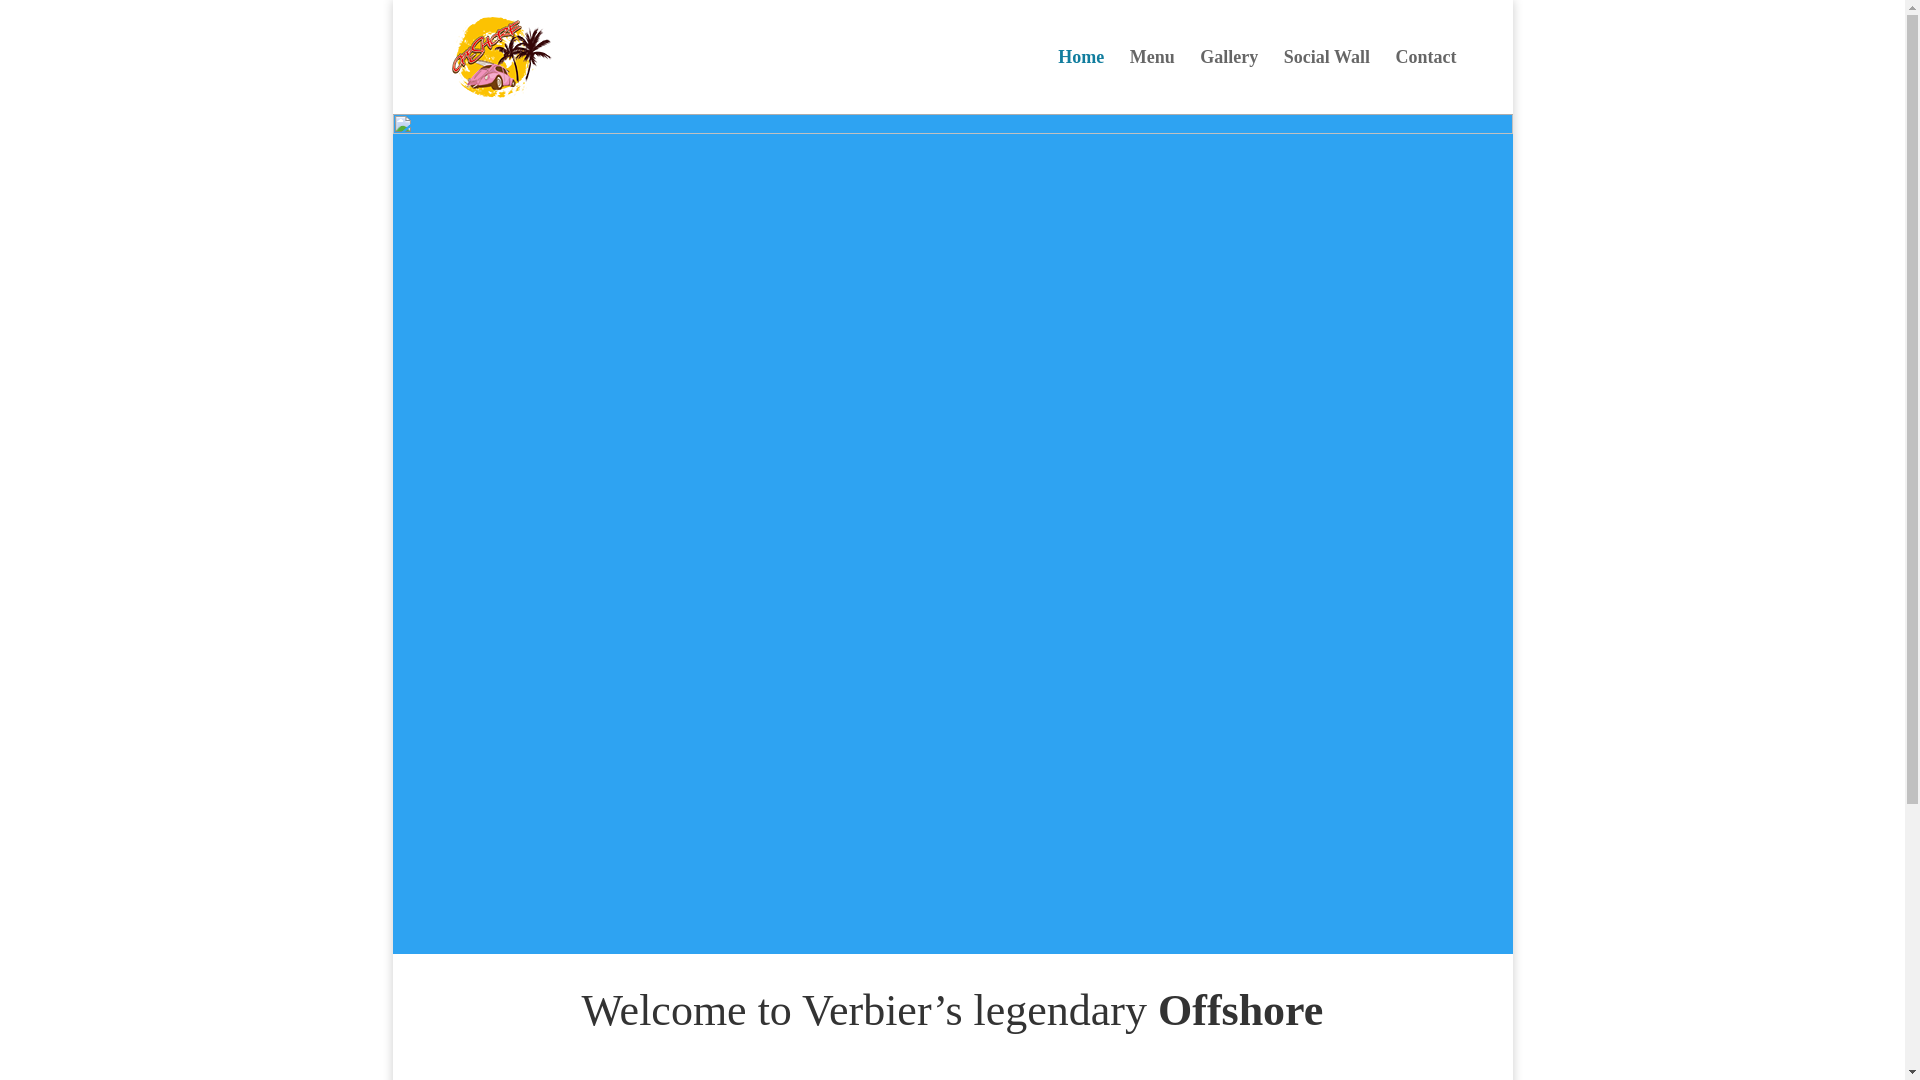 The height and width of the screenshot is (1080, 1920). Describe the element at coordinates (1426, 82) in the screenshot. I see `Contact` at that location.